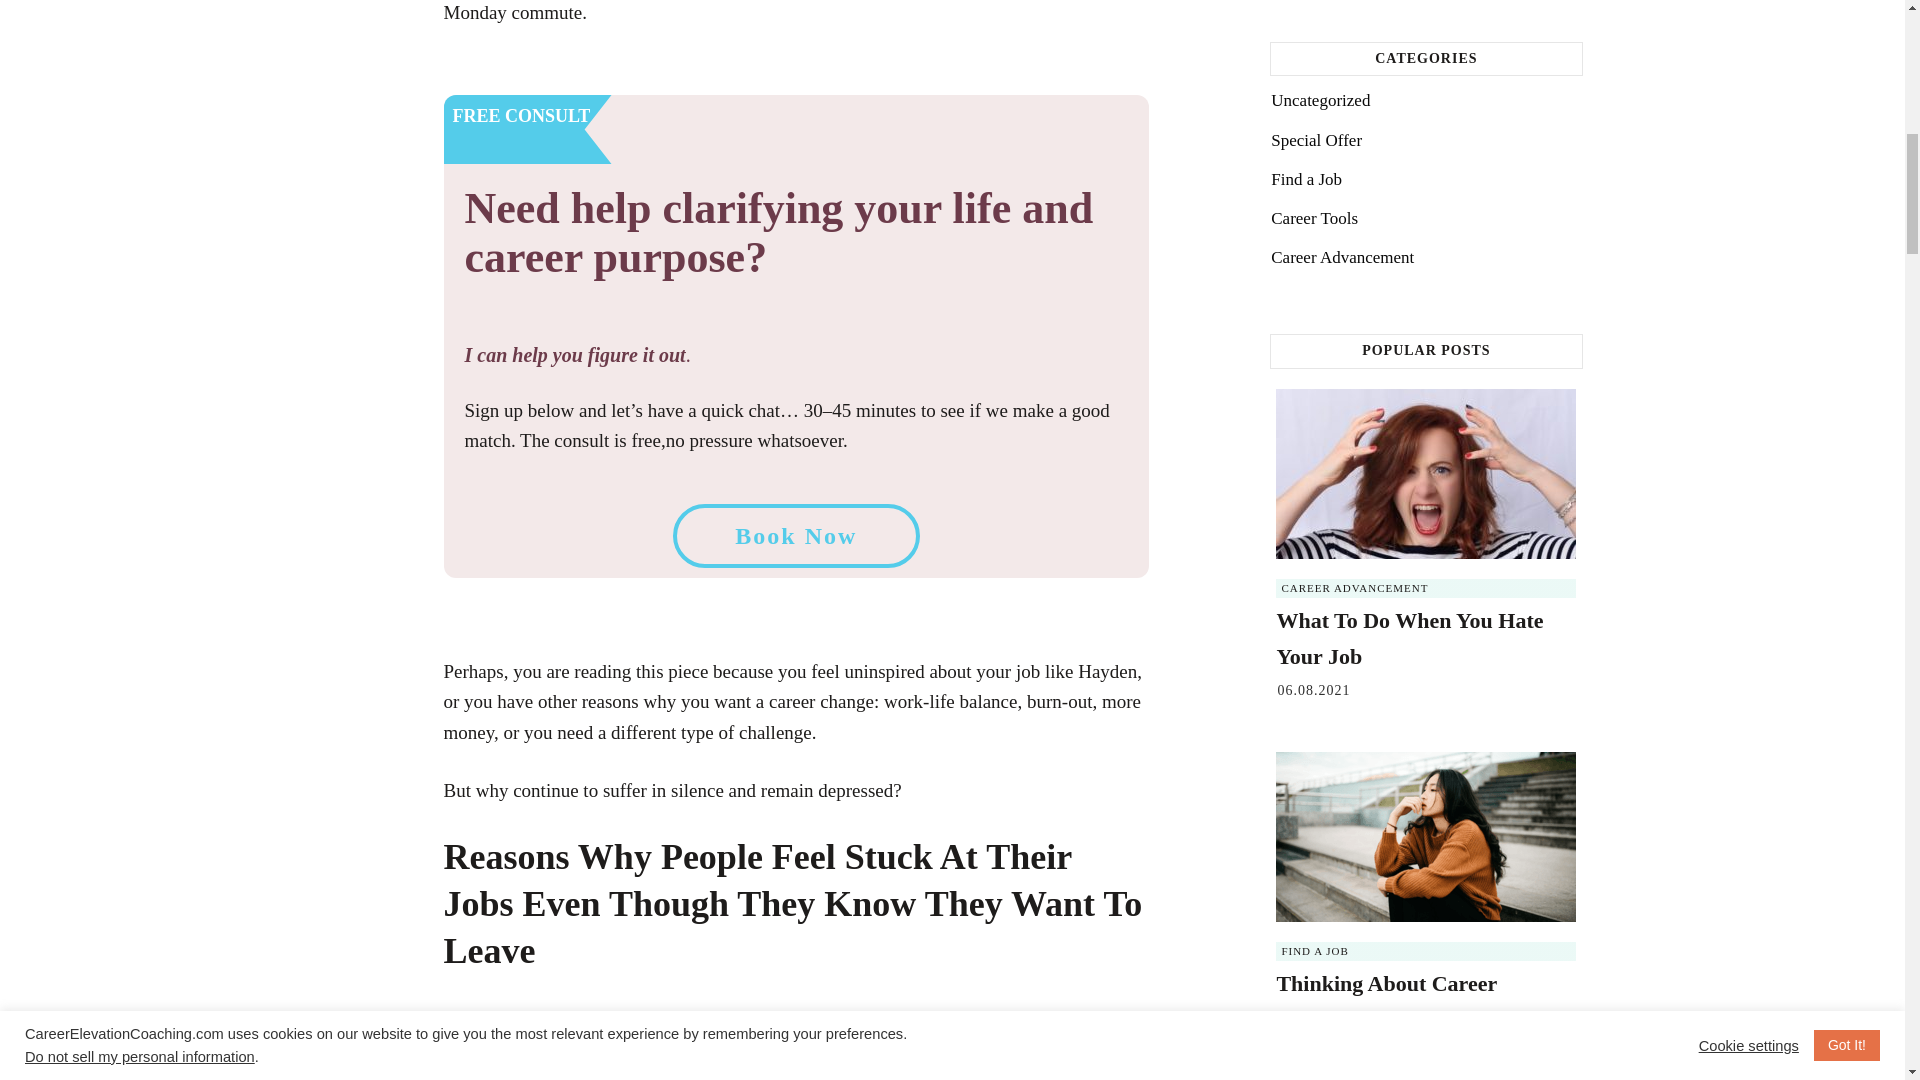  Describe the element at coordinates (1410, 638) in the screenshot. I see `What To Do When You Hate Your Job` at that location.